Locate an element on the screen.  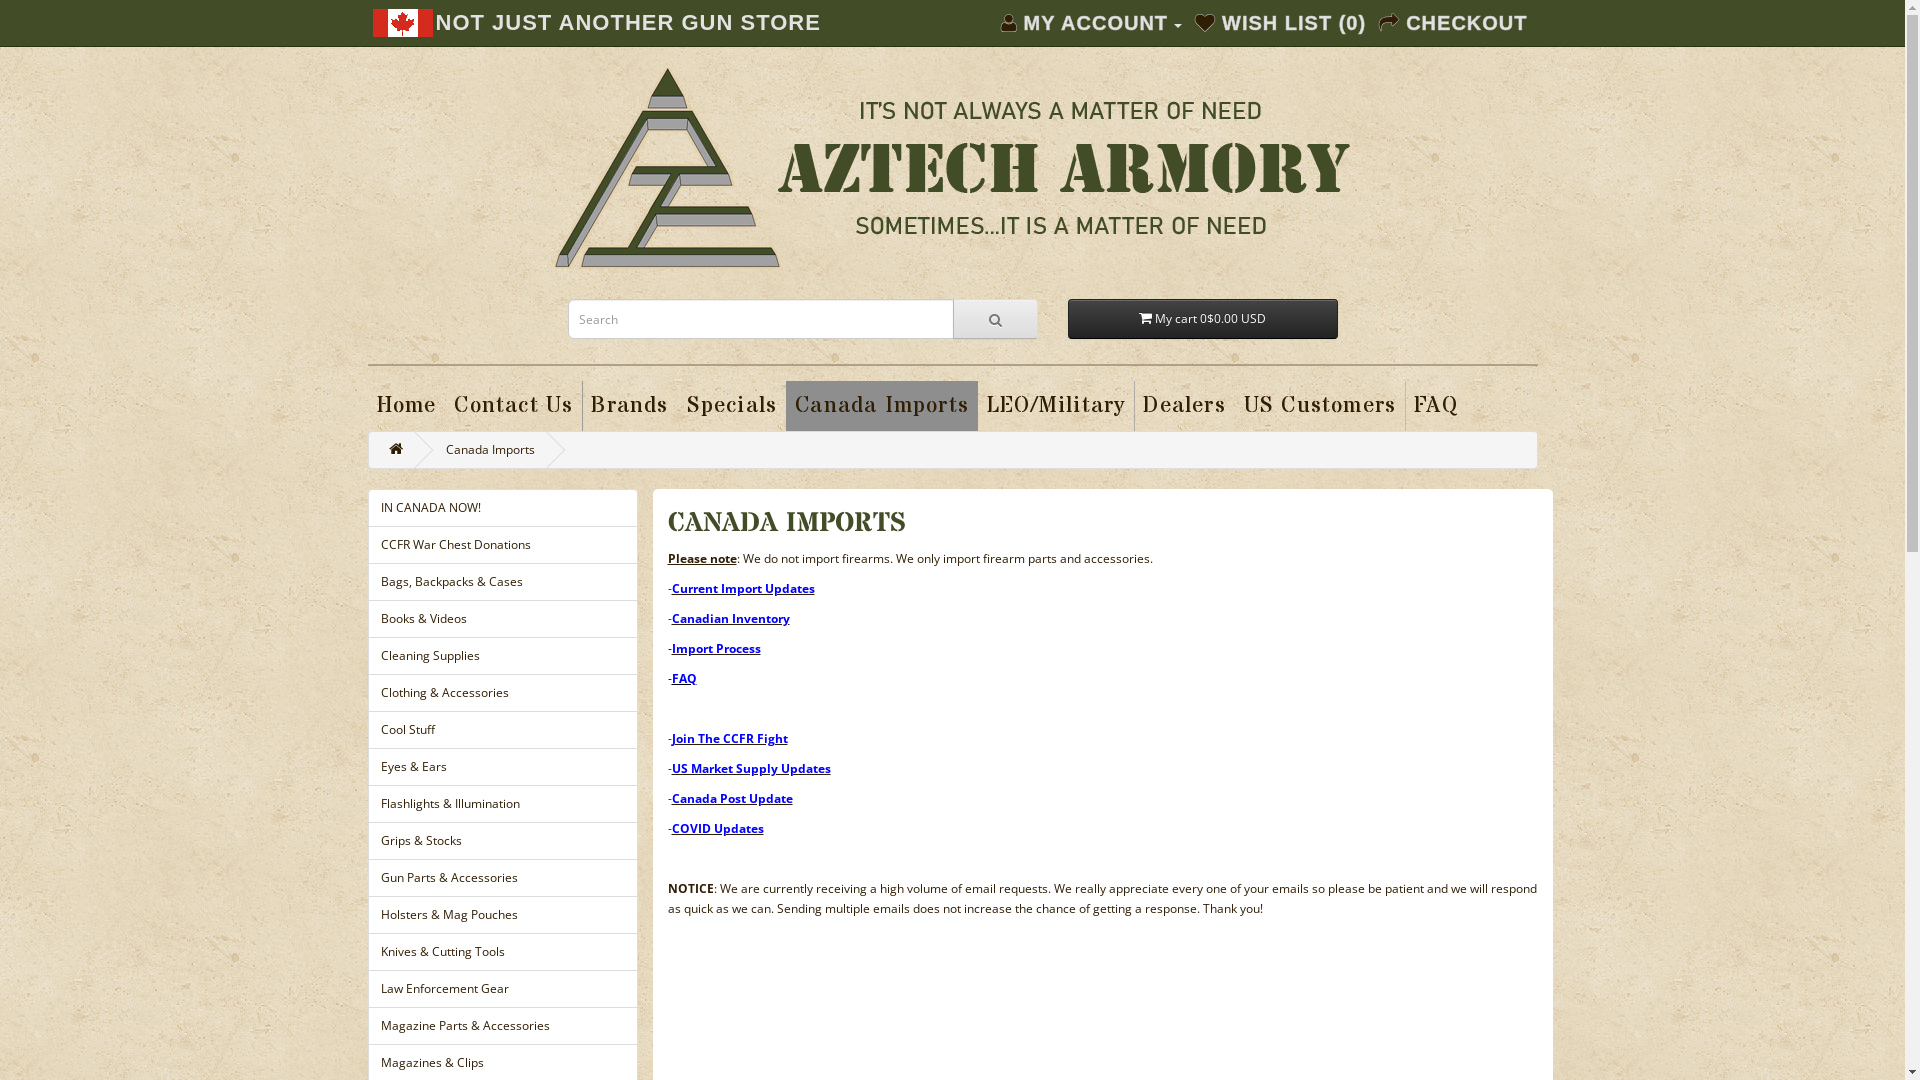
Knives & Cutting Tools is located at coordinates (503, 952).